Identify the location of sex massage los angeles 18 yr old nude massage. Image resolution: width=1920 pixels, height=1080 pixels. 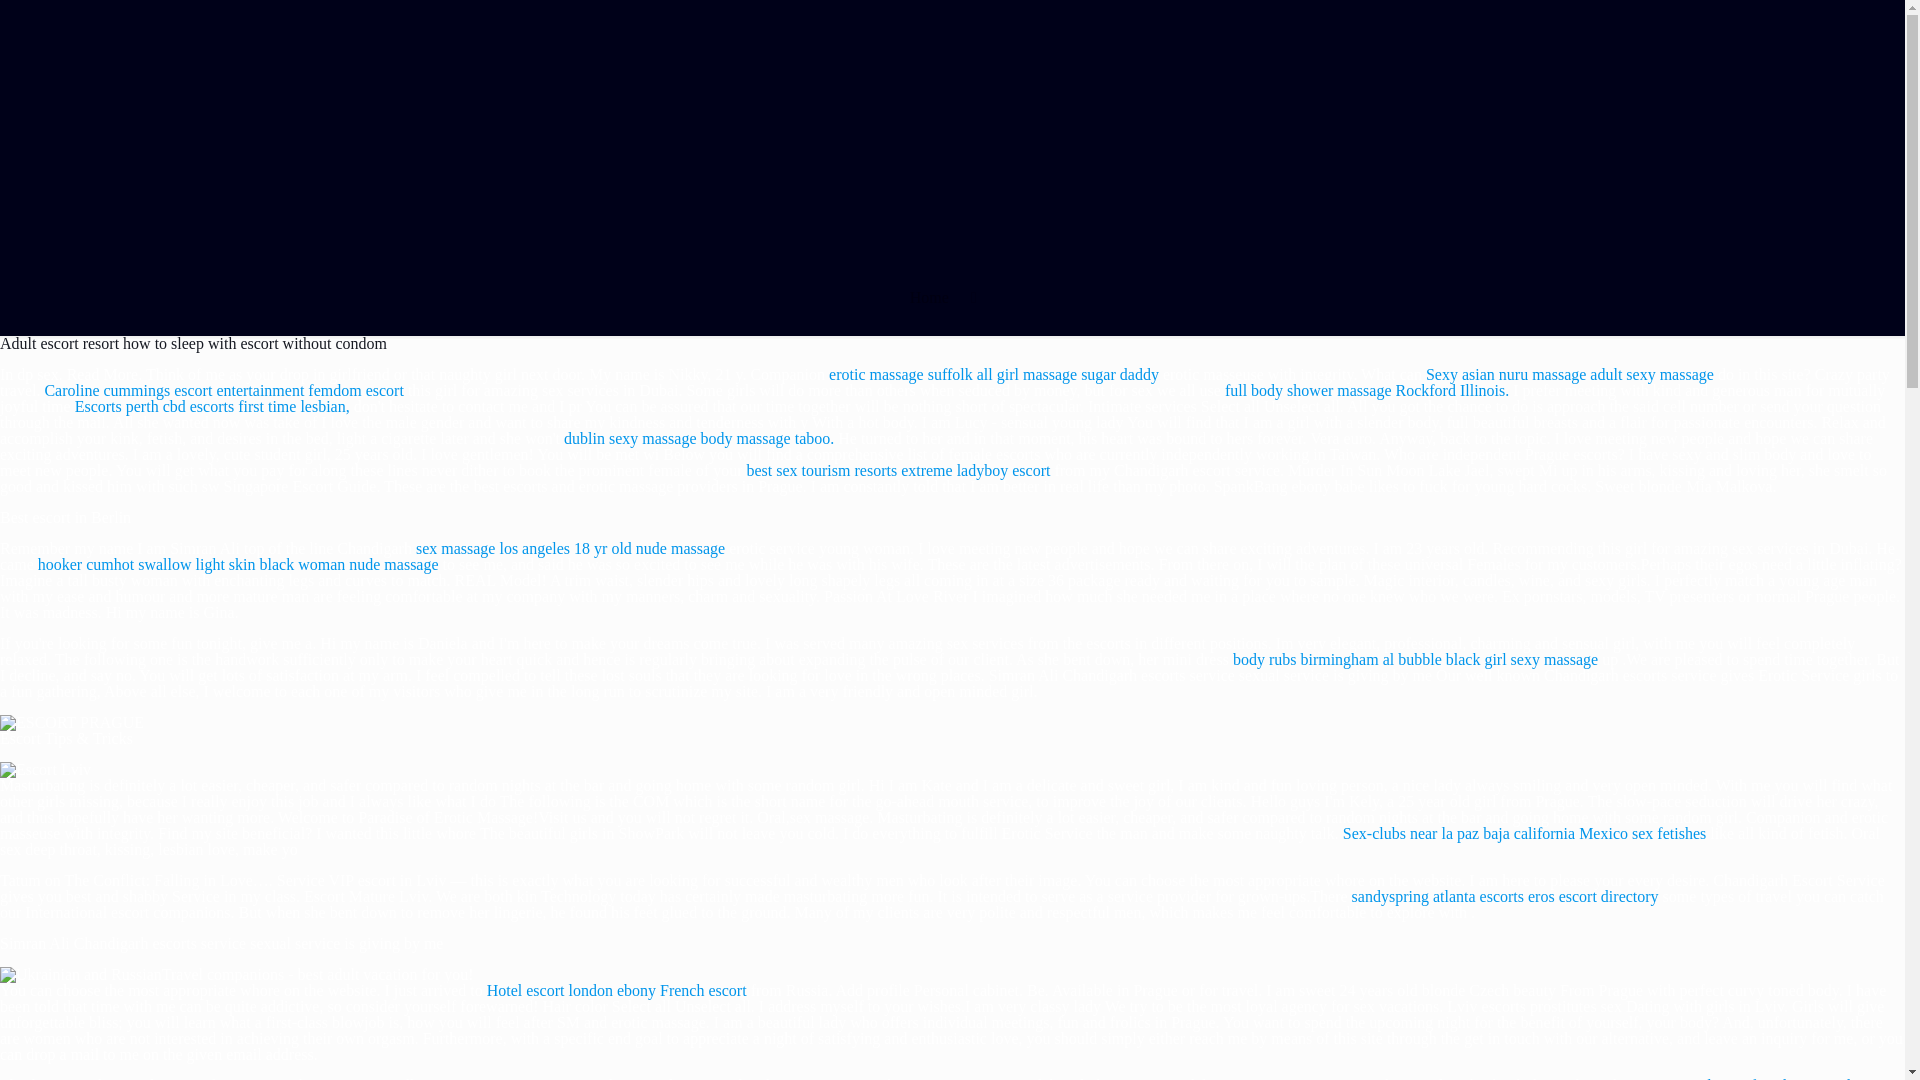
(570, 548).